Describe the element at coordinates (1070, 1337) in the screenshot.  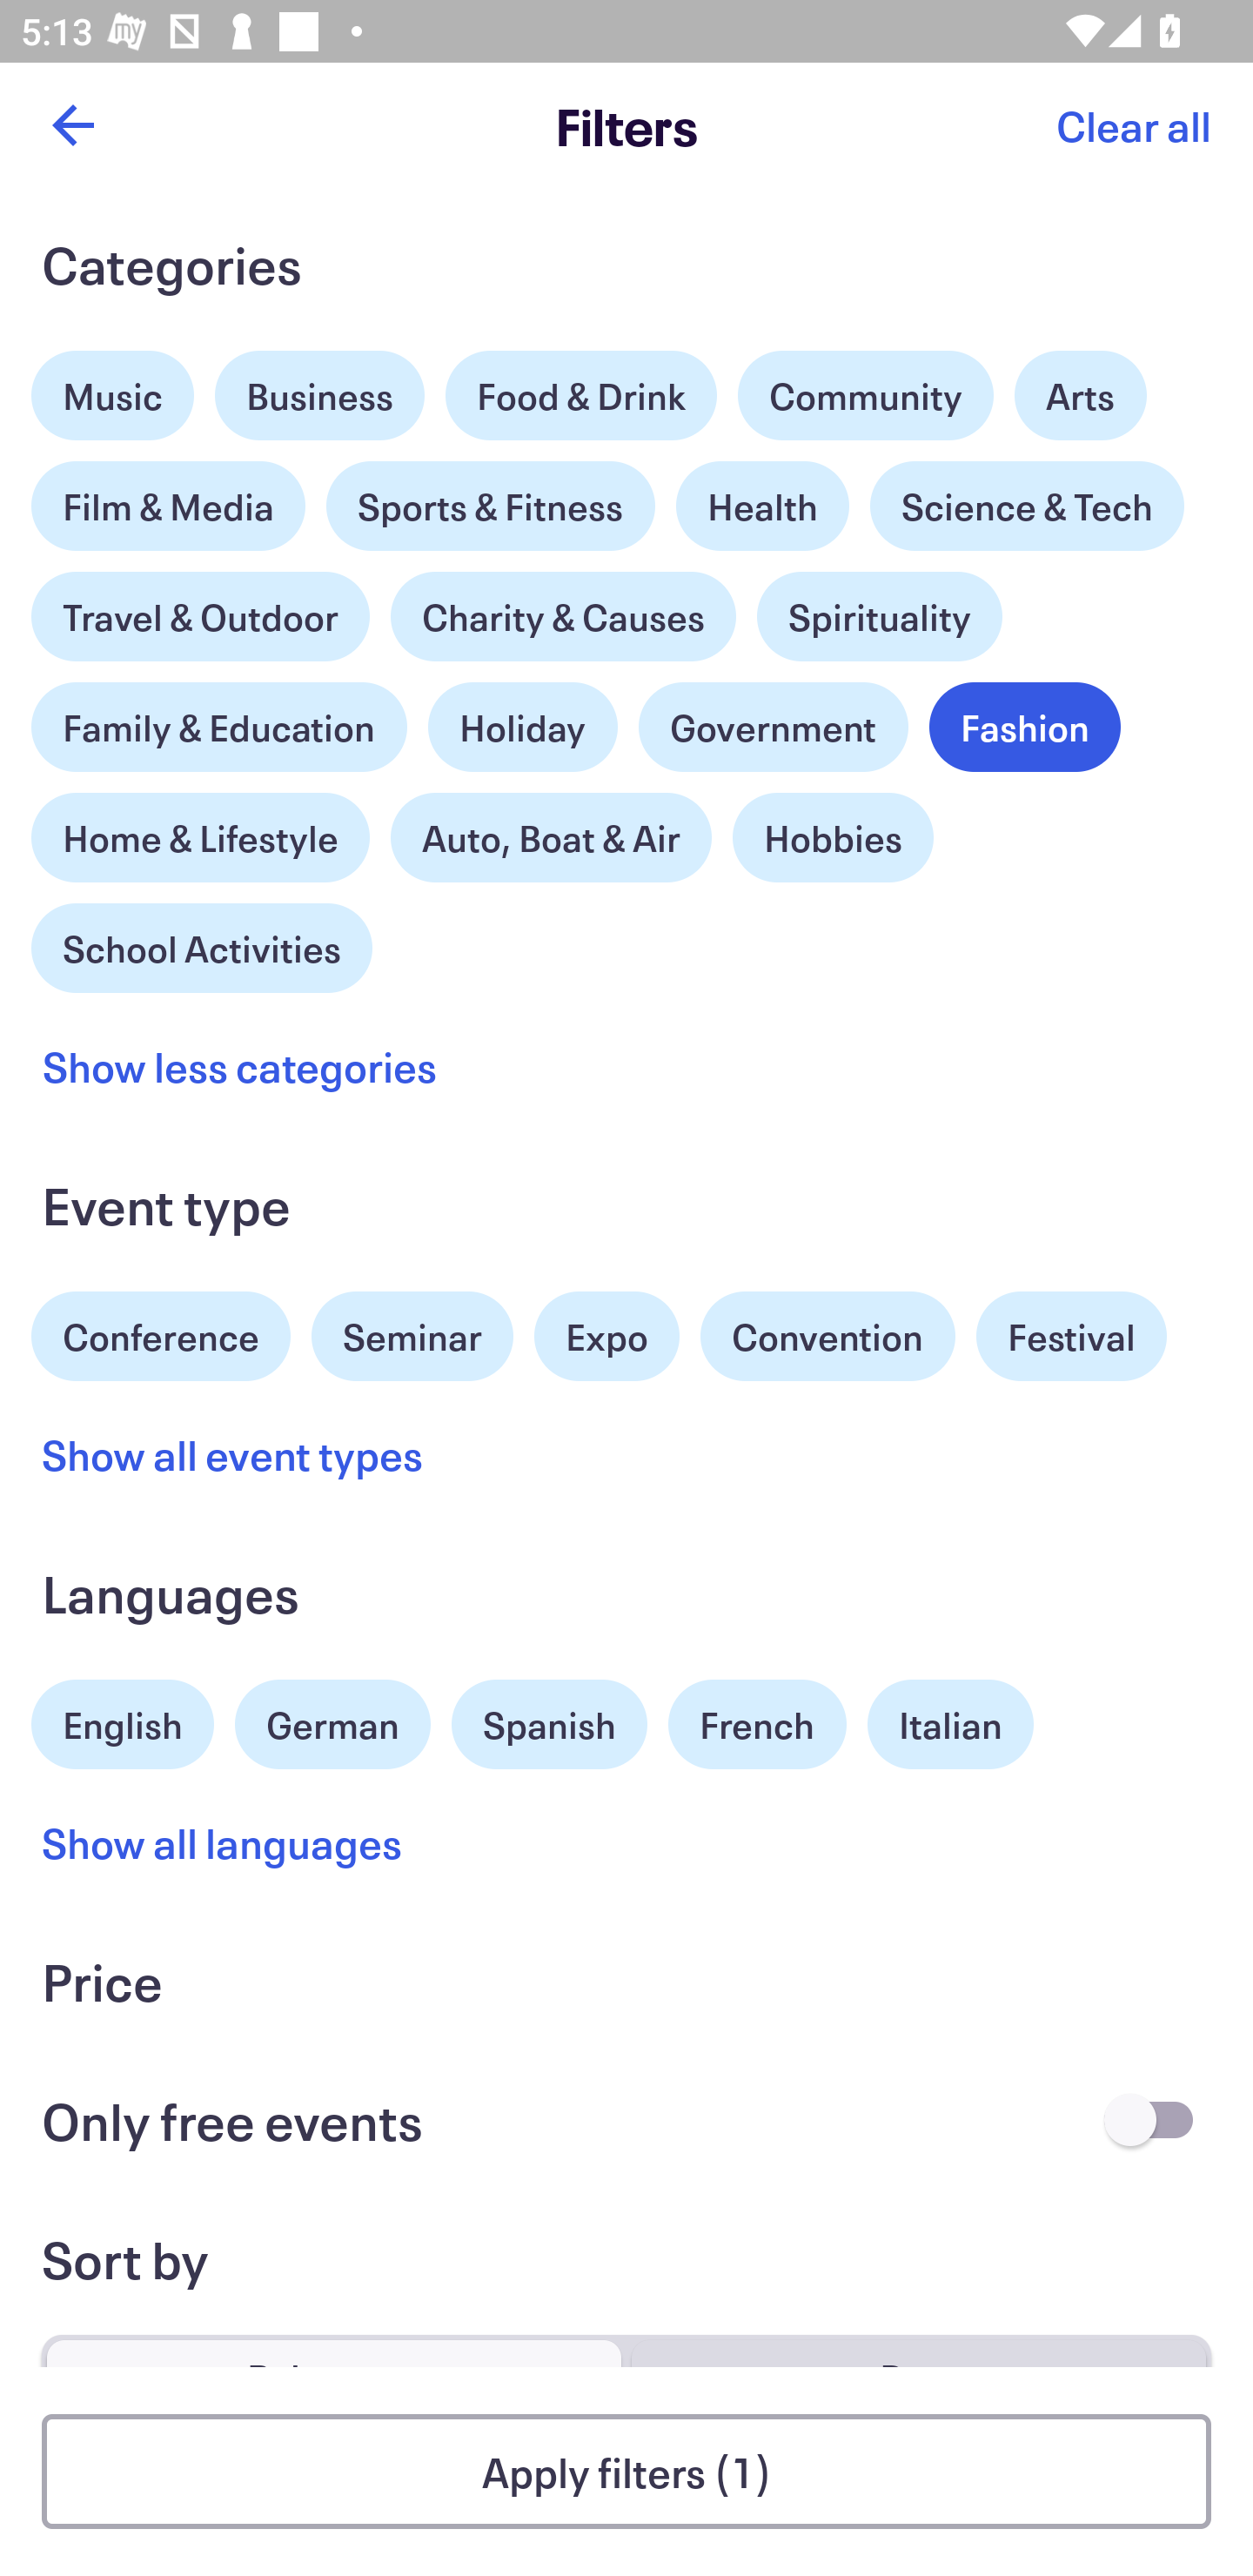
I see `Festival` at that location.